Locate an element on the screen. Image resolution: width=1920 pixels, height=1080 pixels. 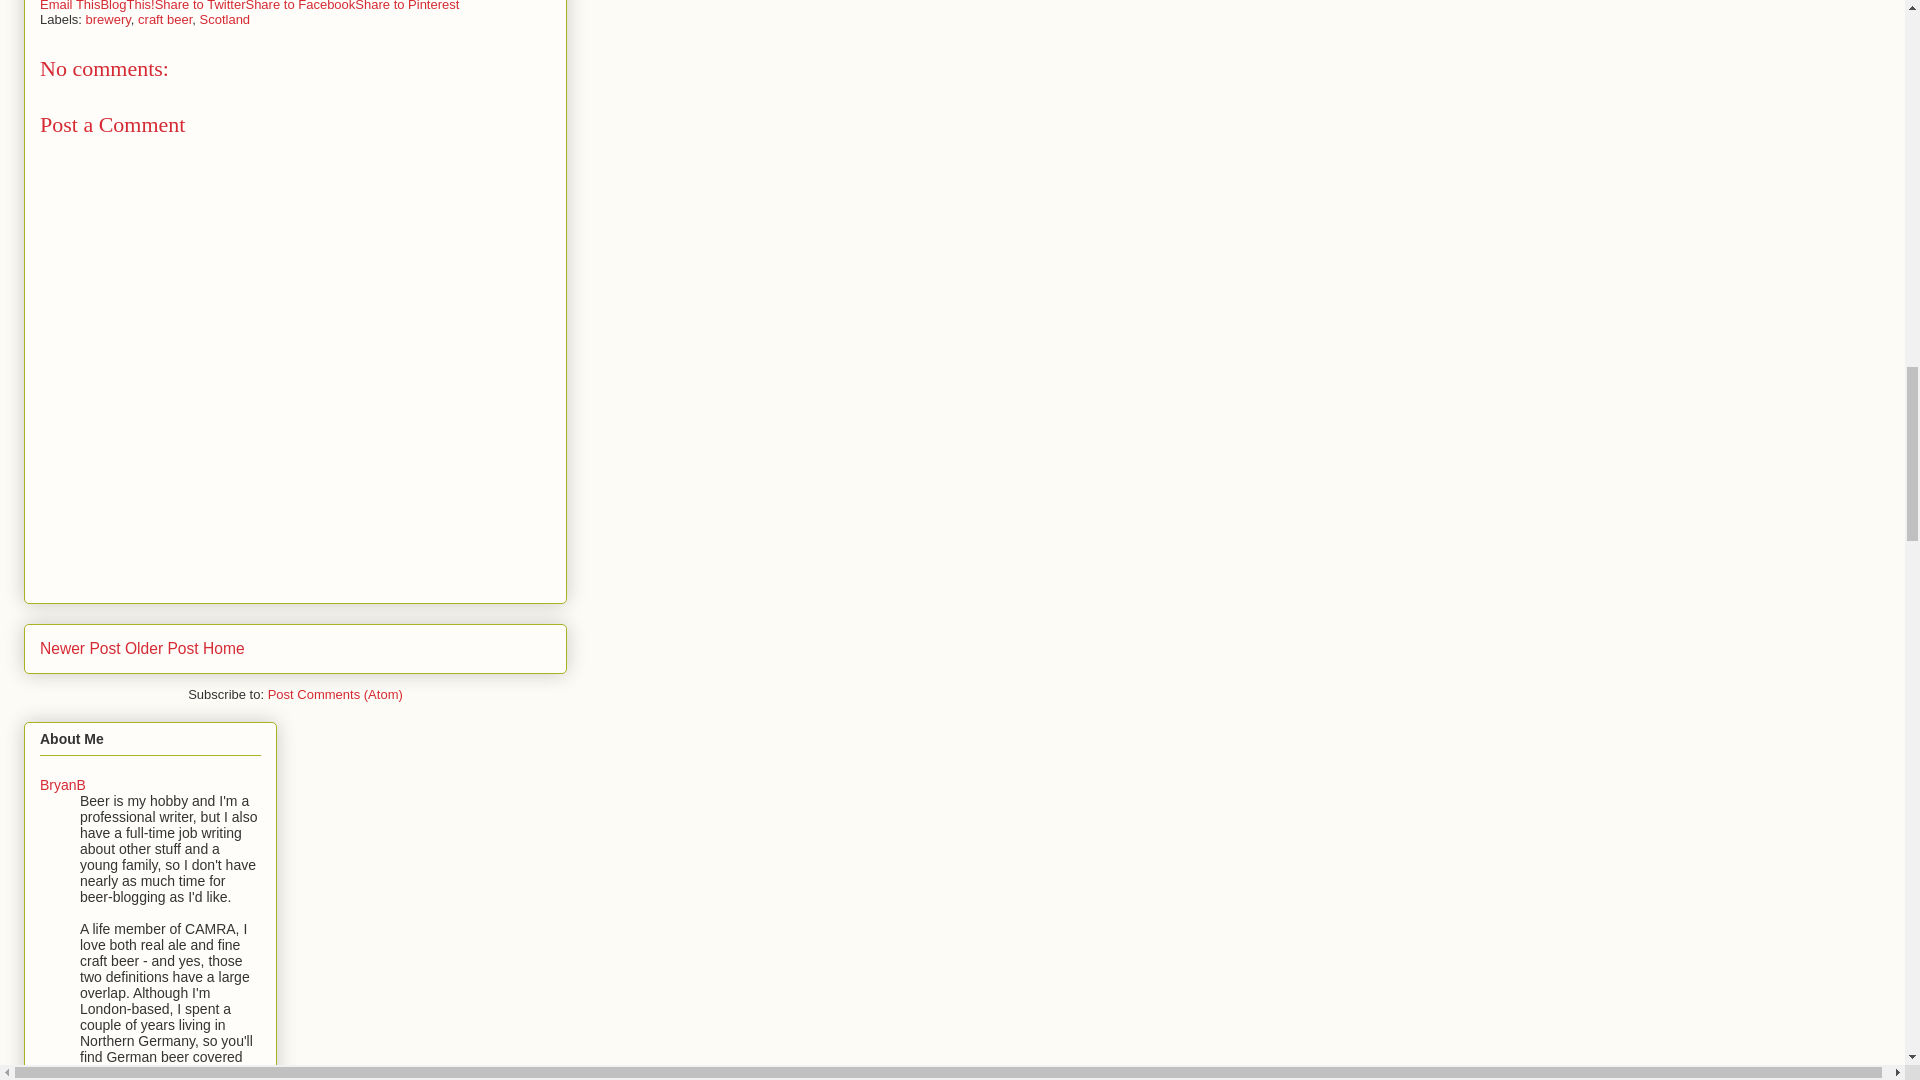
BlogThis! is located at coordinates (126, 6).